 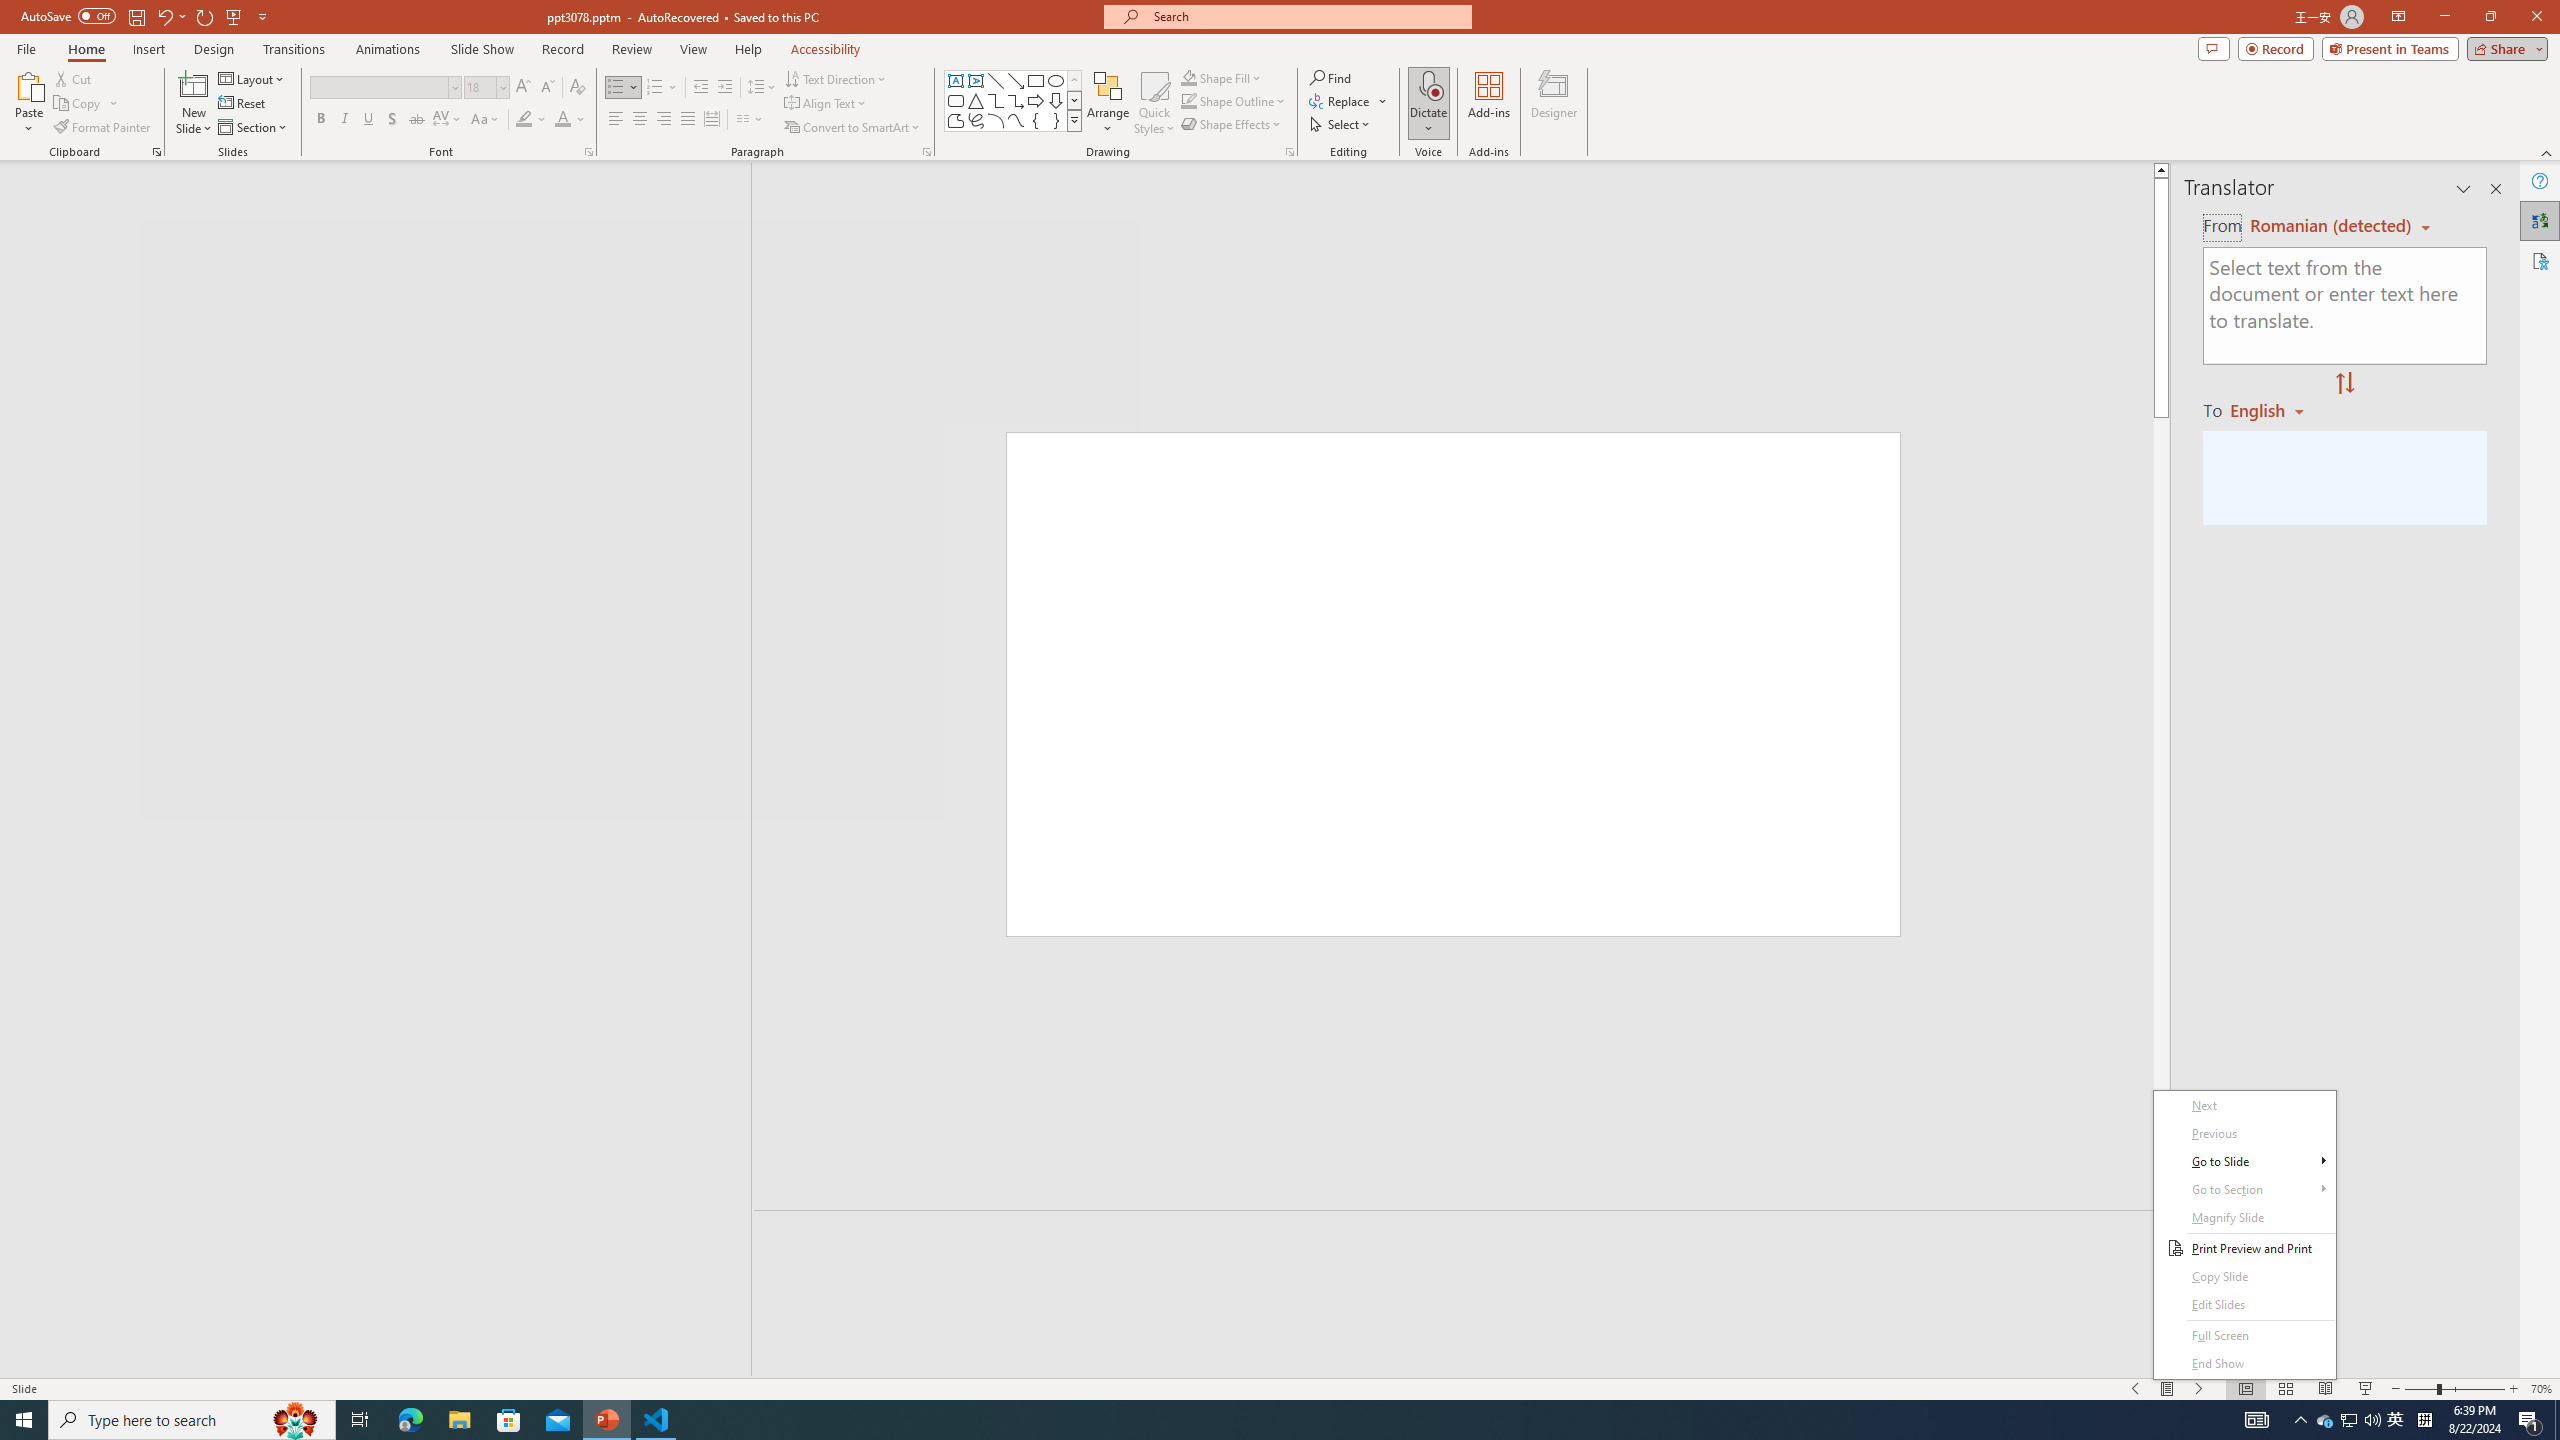 I want to click on Full Screen, so click(x=2244, y=1336).